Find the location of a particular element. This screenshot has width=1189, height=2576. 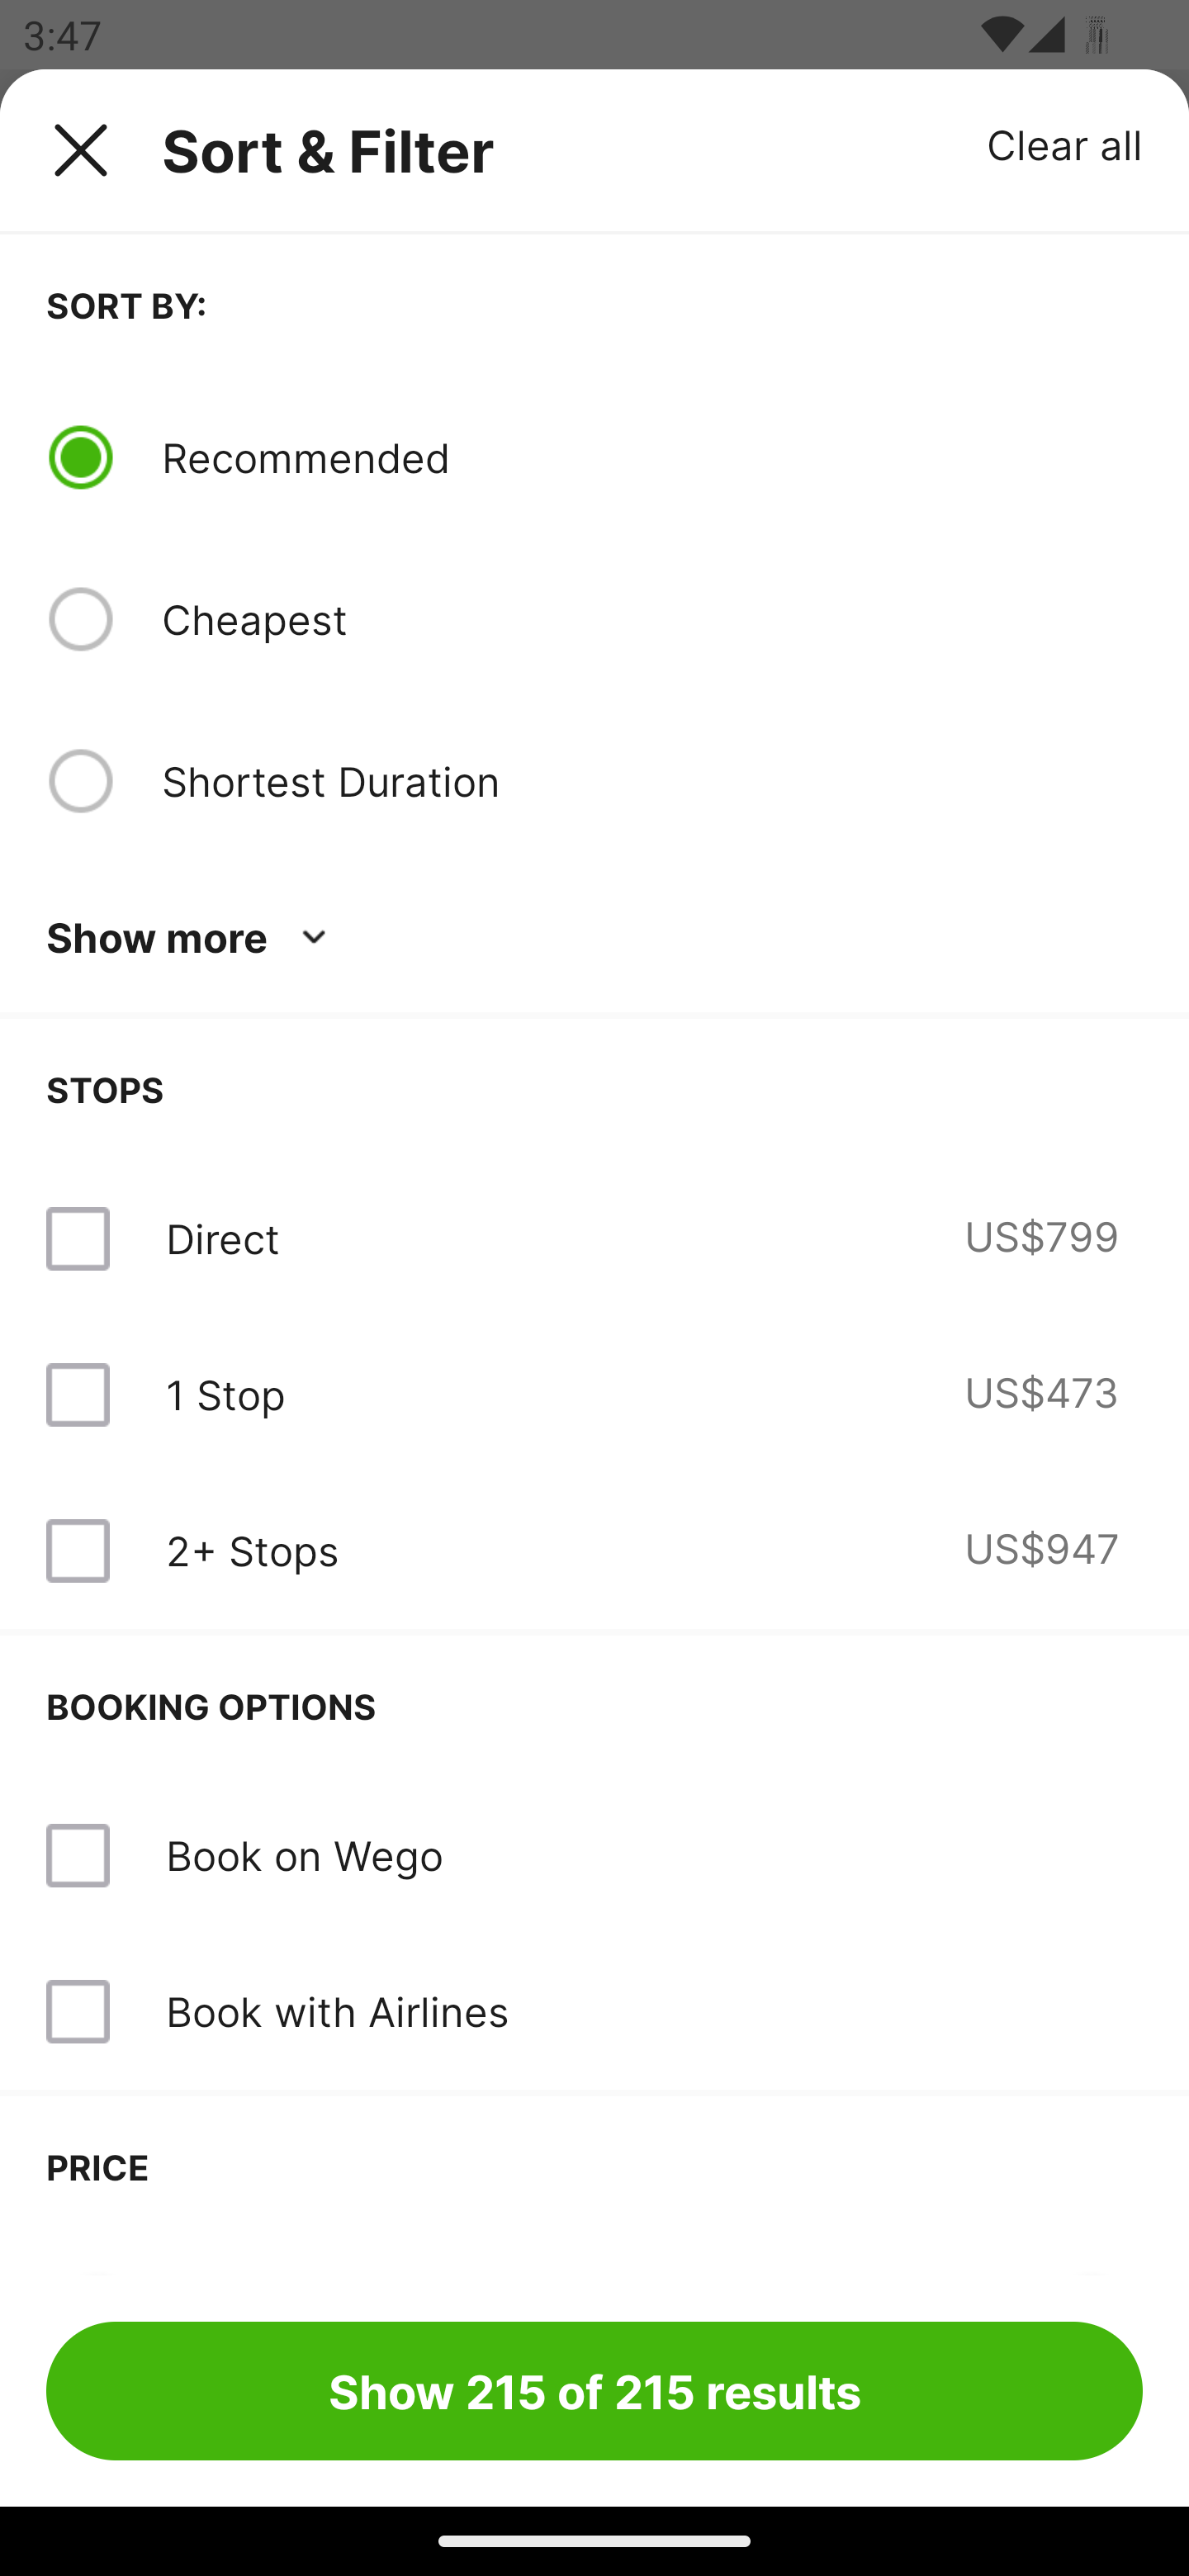

2+ Stops is located at coordinates (252, 1551).